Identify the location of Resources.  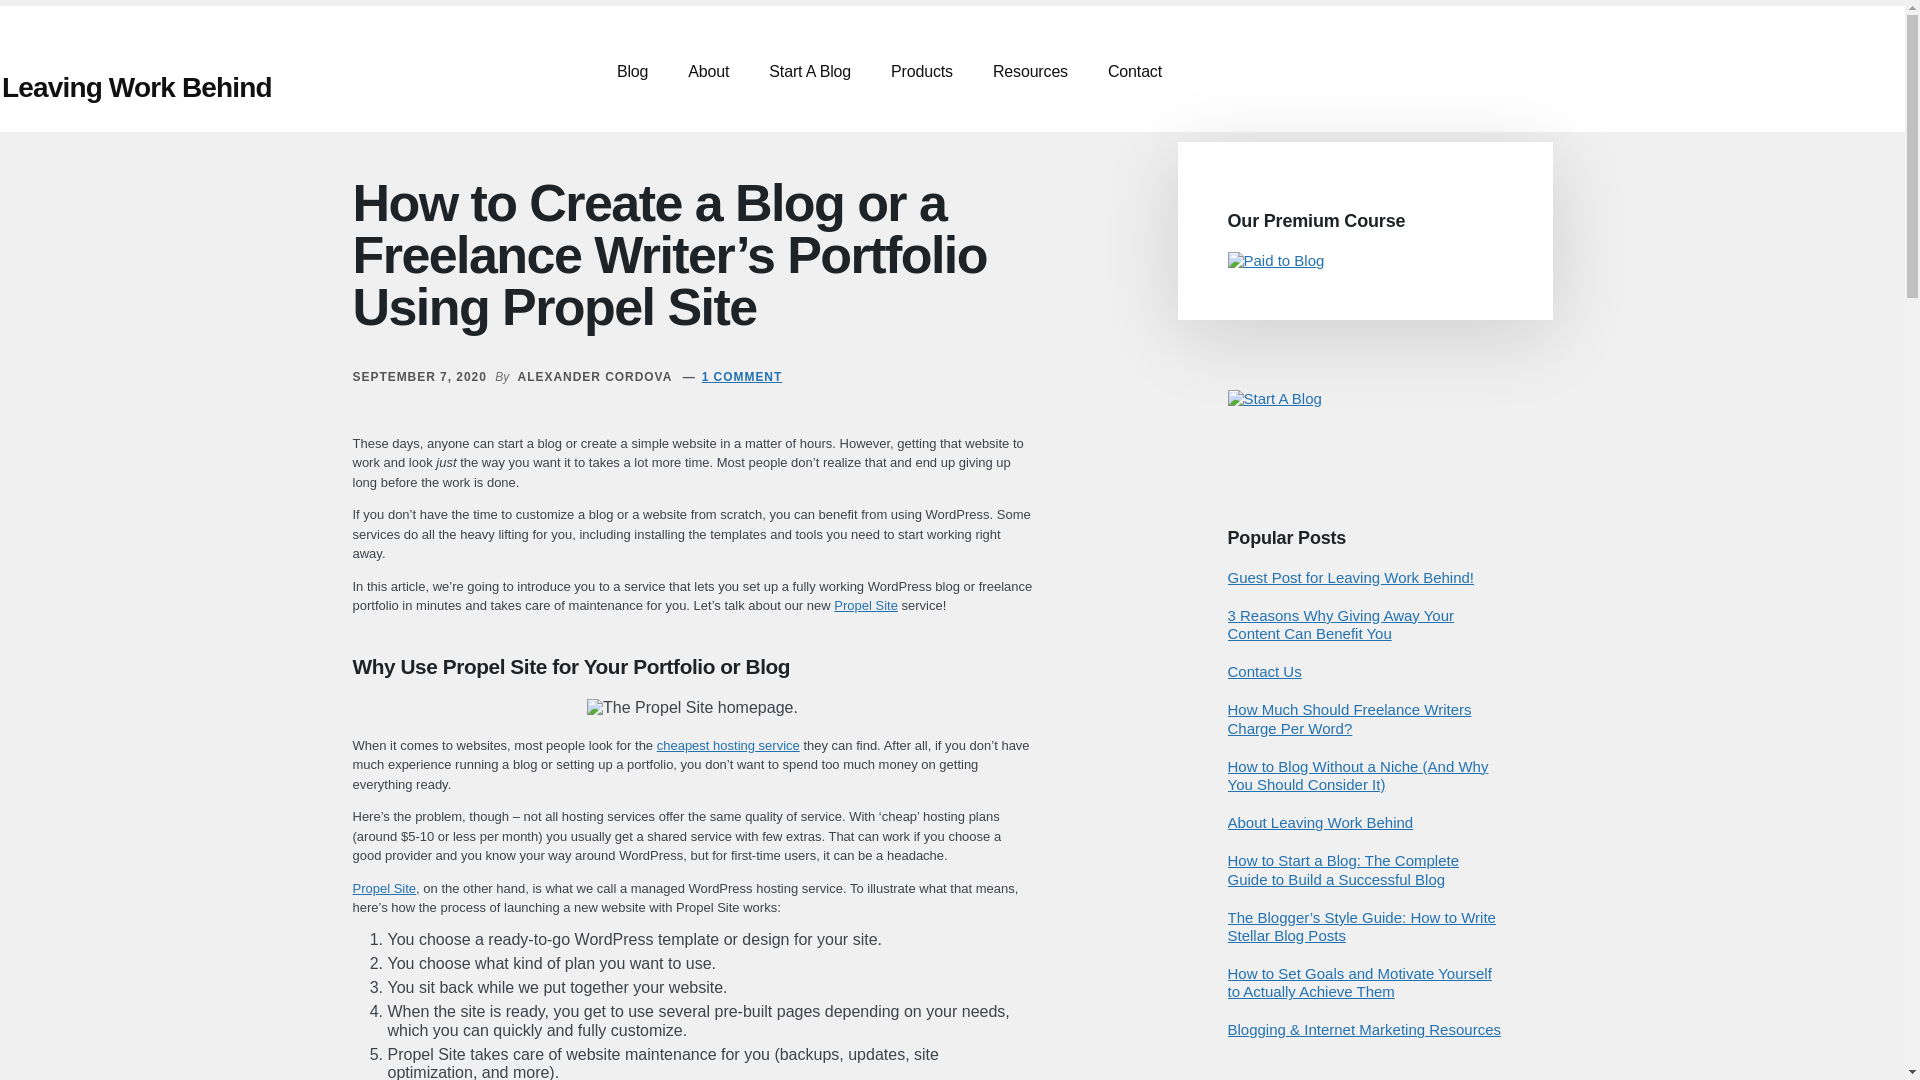
(1030, 72).